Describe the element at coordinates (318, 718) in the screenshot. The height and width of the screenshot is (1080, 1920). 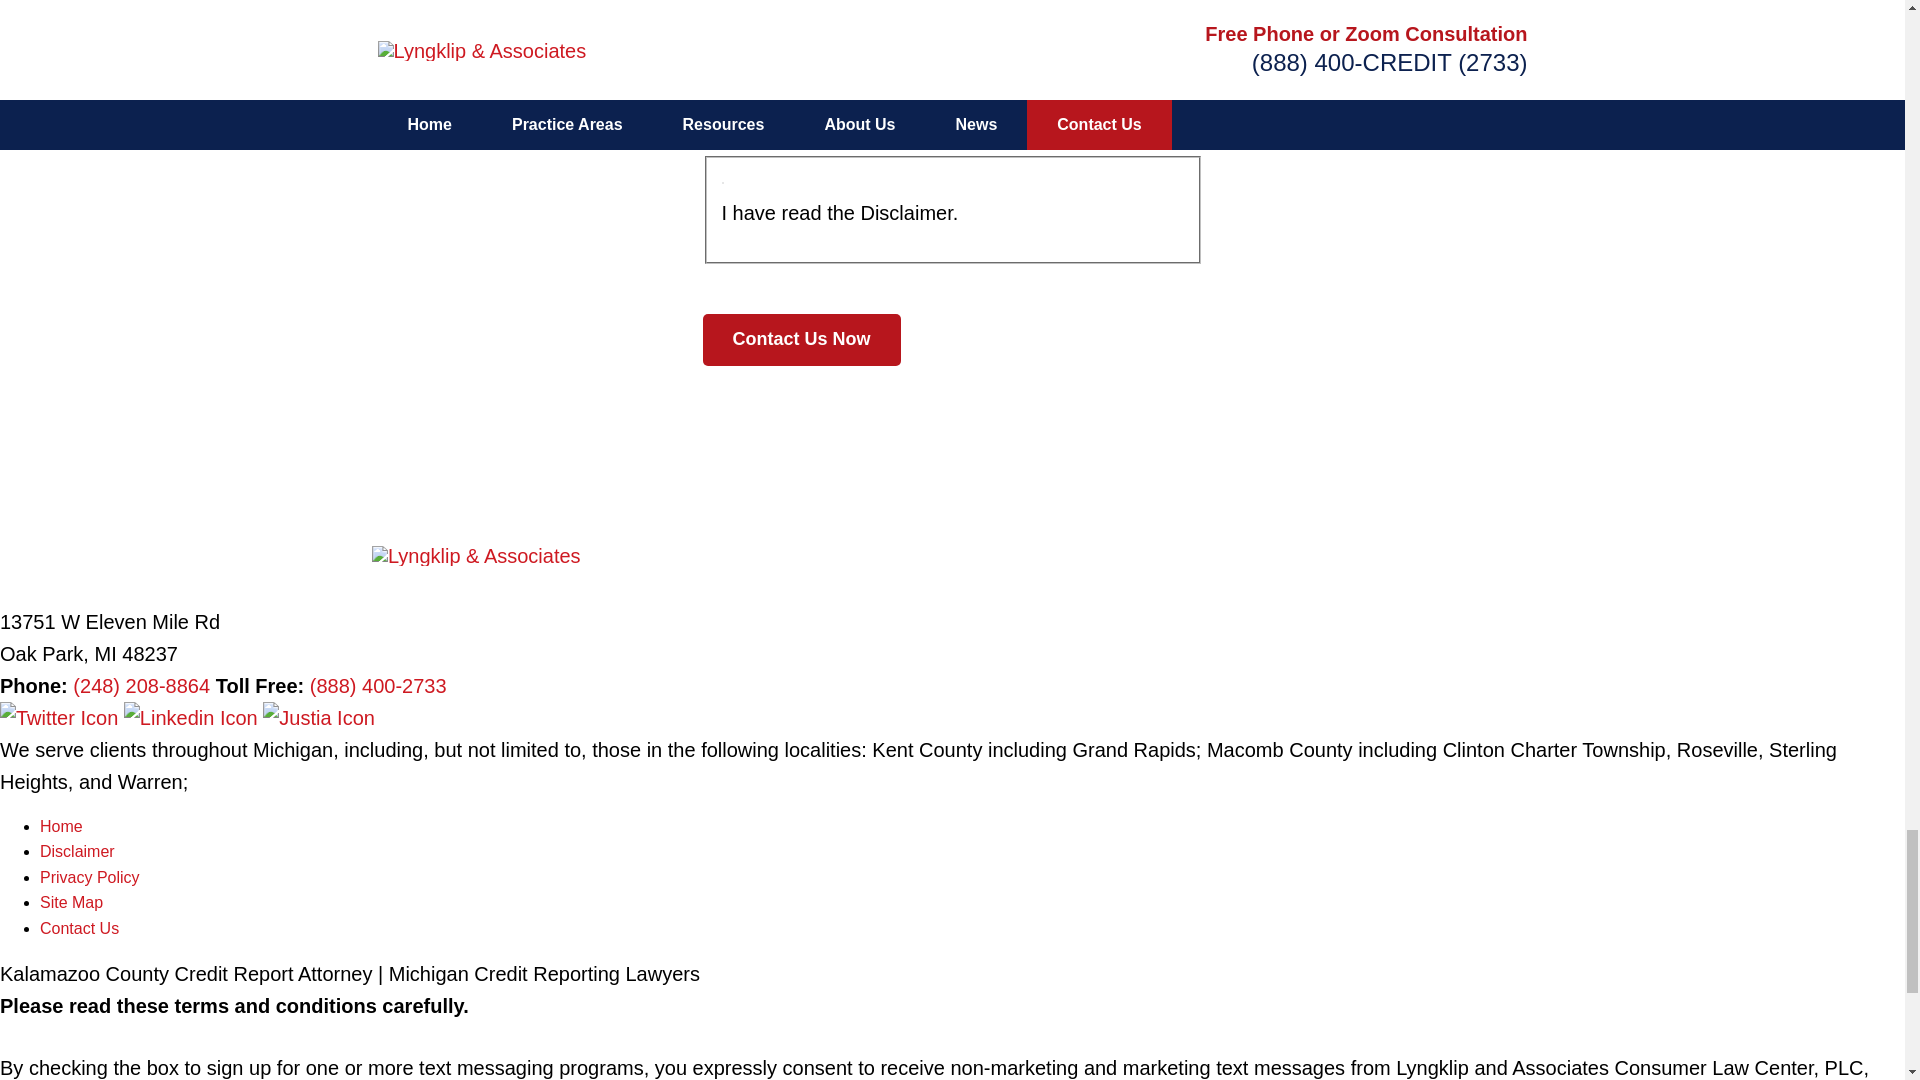
I see `Justia` at that location.